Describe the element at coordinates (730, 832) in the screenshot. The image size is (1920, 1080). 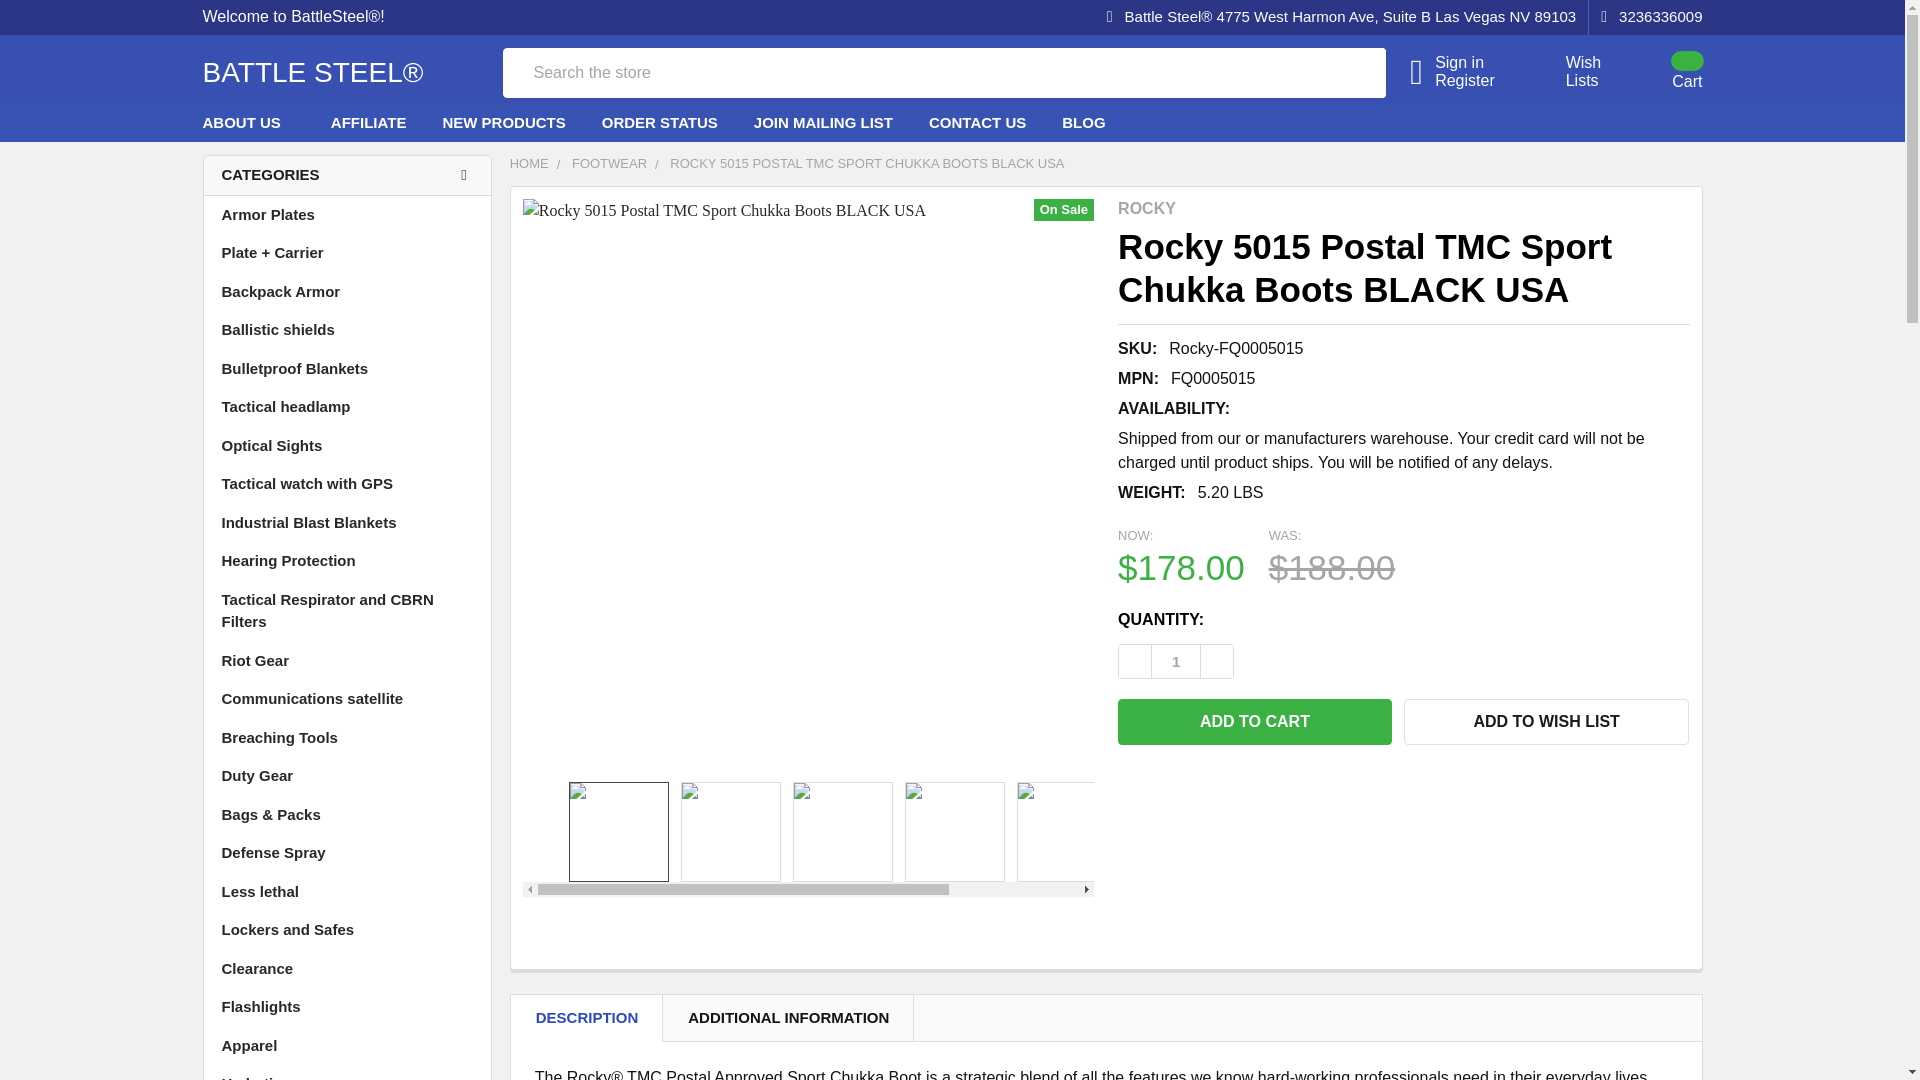
I see `Rocky 5015 Postal TMC Sport Chukka Boots BLACK USA` at that location.